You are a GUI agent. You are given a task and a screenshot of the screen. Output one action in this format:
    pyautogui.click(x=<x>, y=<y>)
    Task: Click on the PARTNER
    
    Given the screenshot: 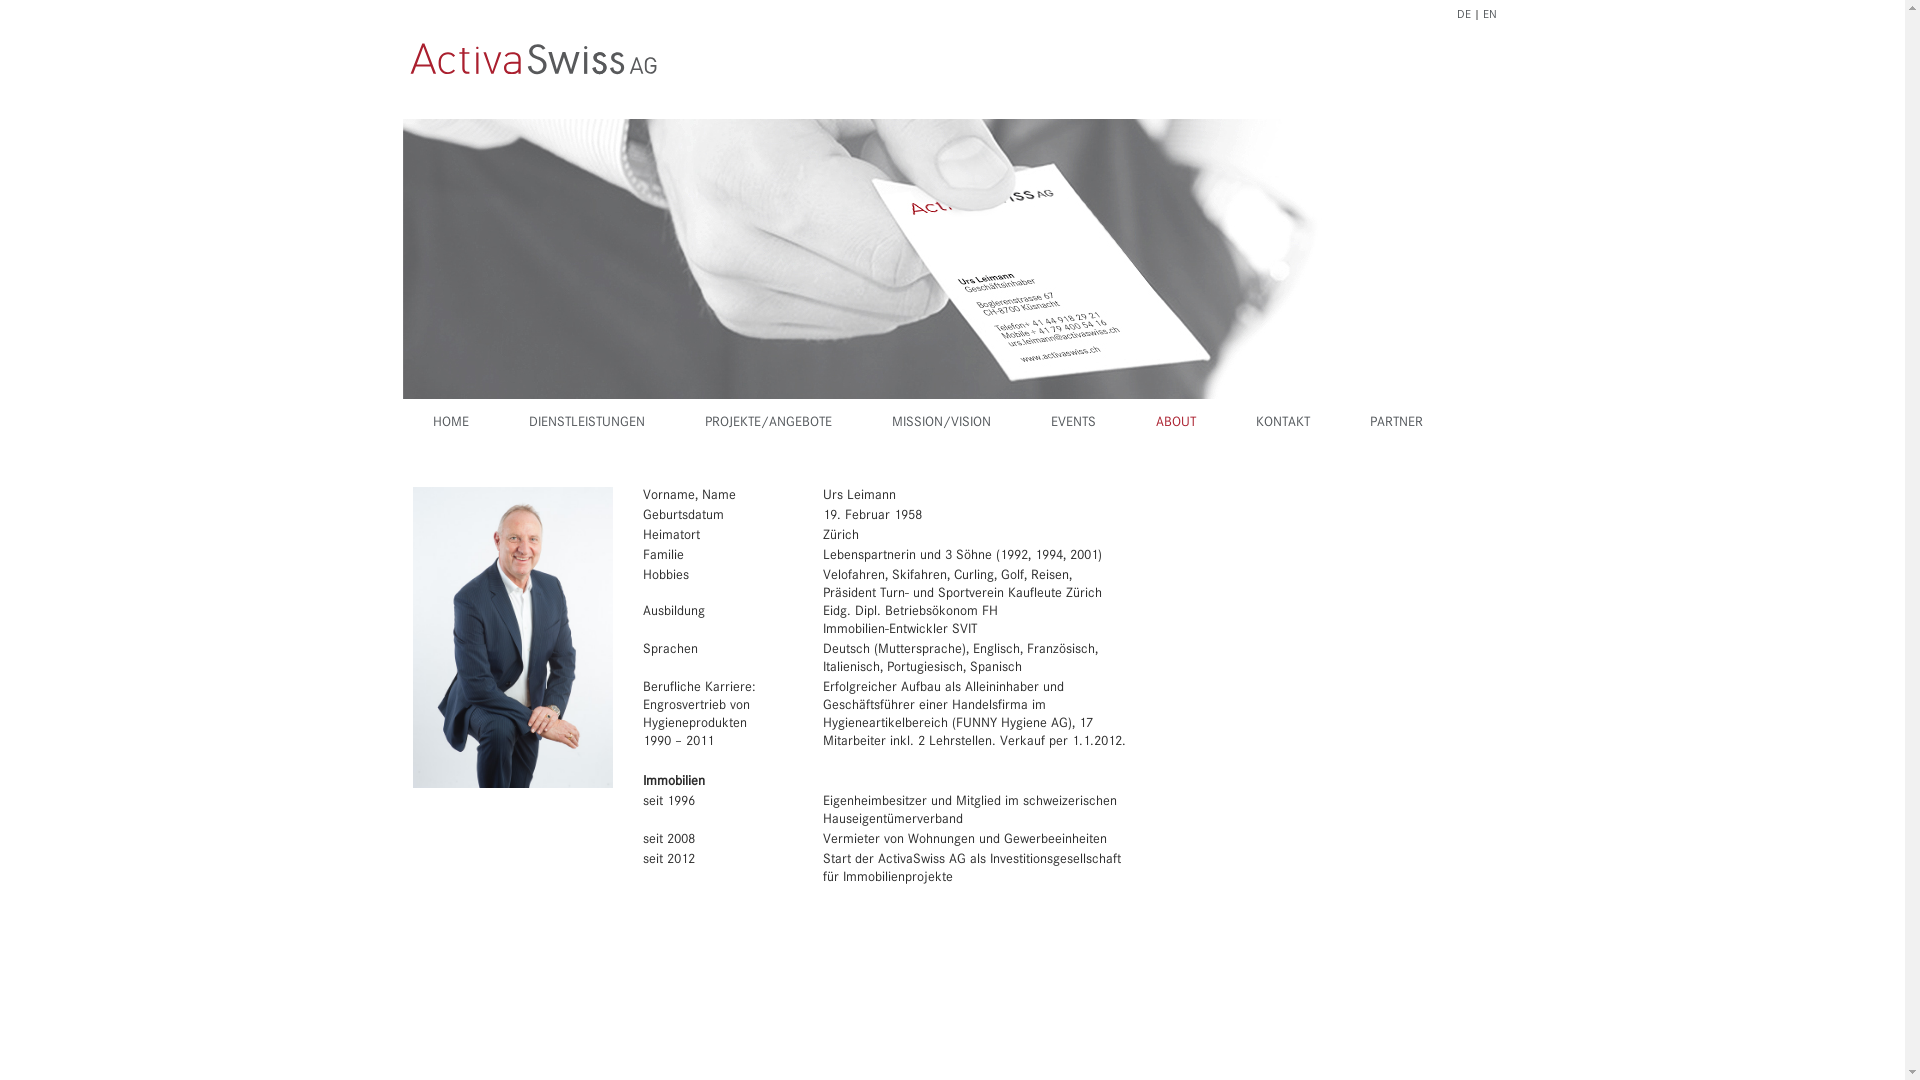 What is the action you would take?
    pyautogui.click(x=1396, y=422)
    